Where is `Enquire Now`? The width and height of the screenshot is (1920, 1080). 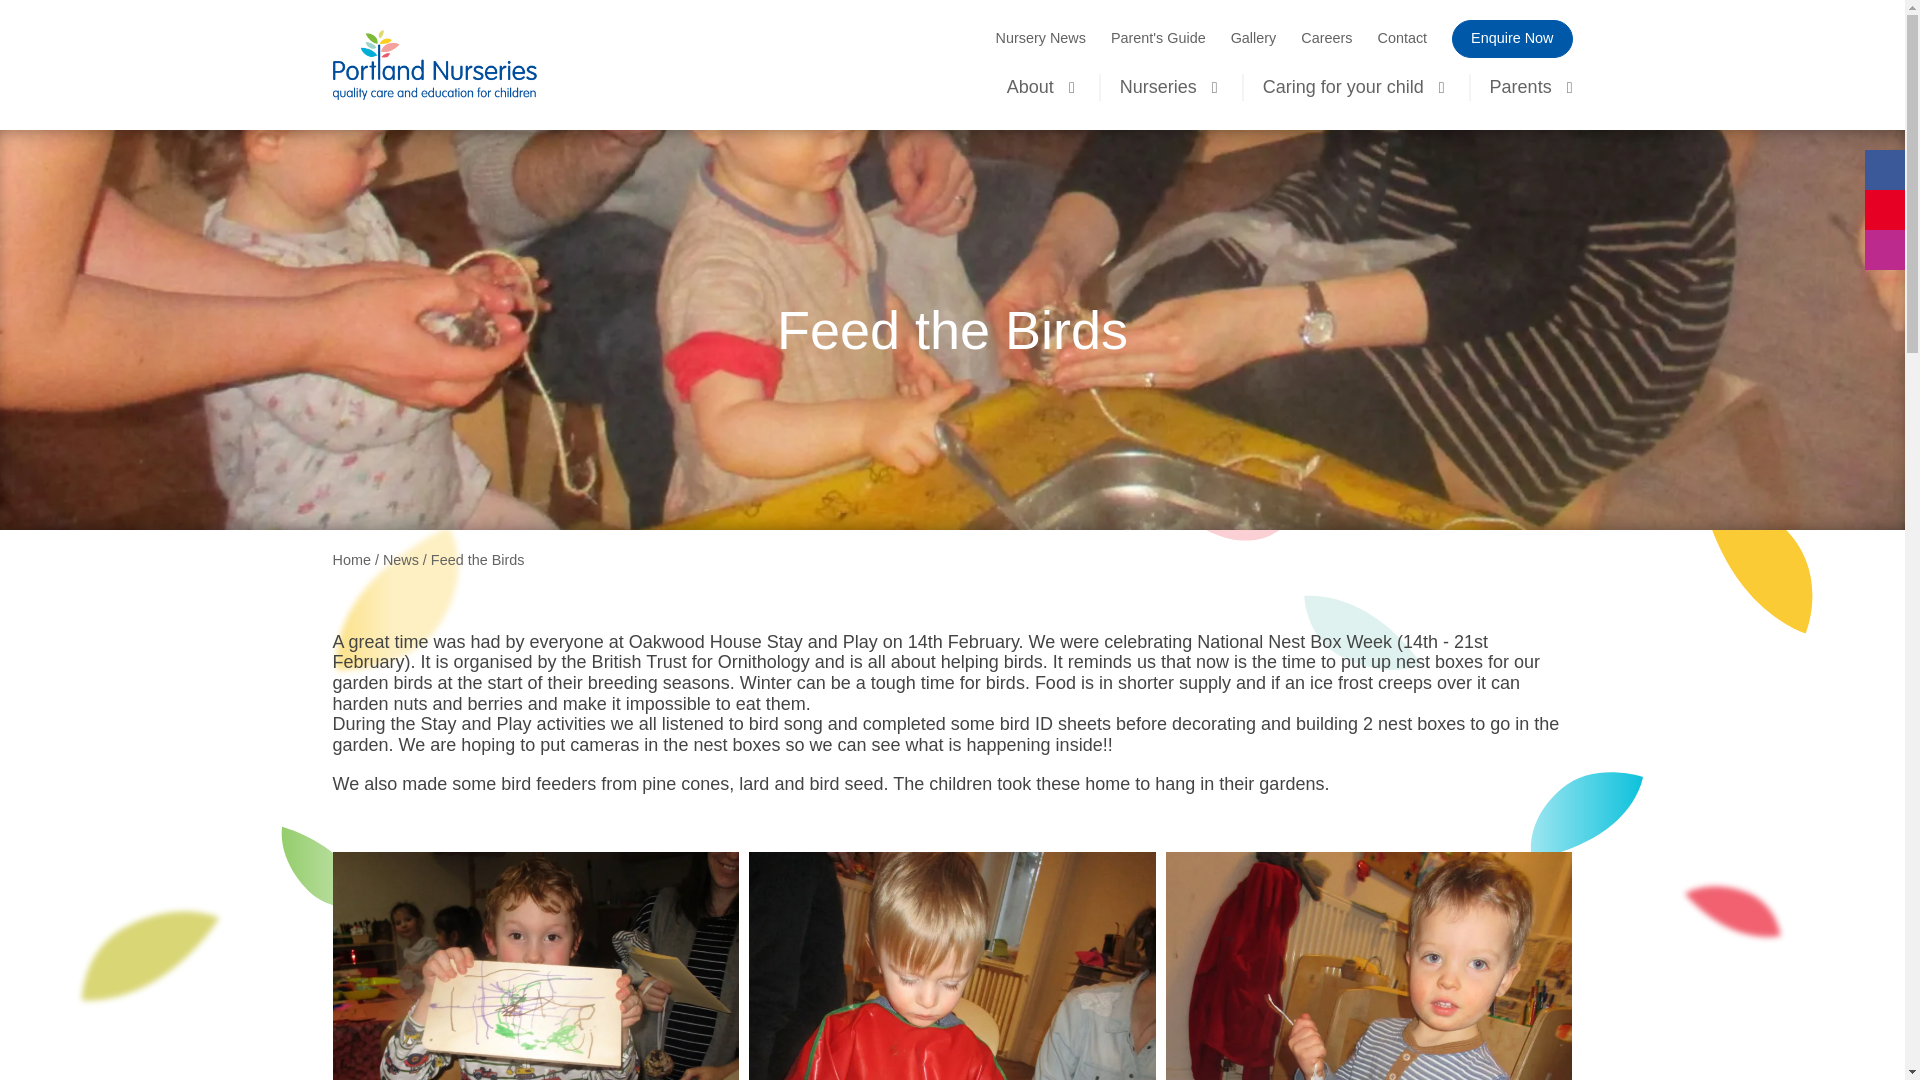 Enquire Now is located at coordinates (1512, 39).